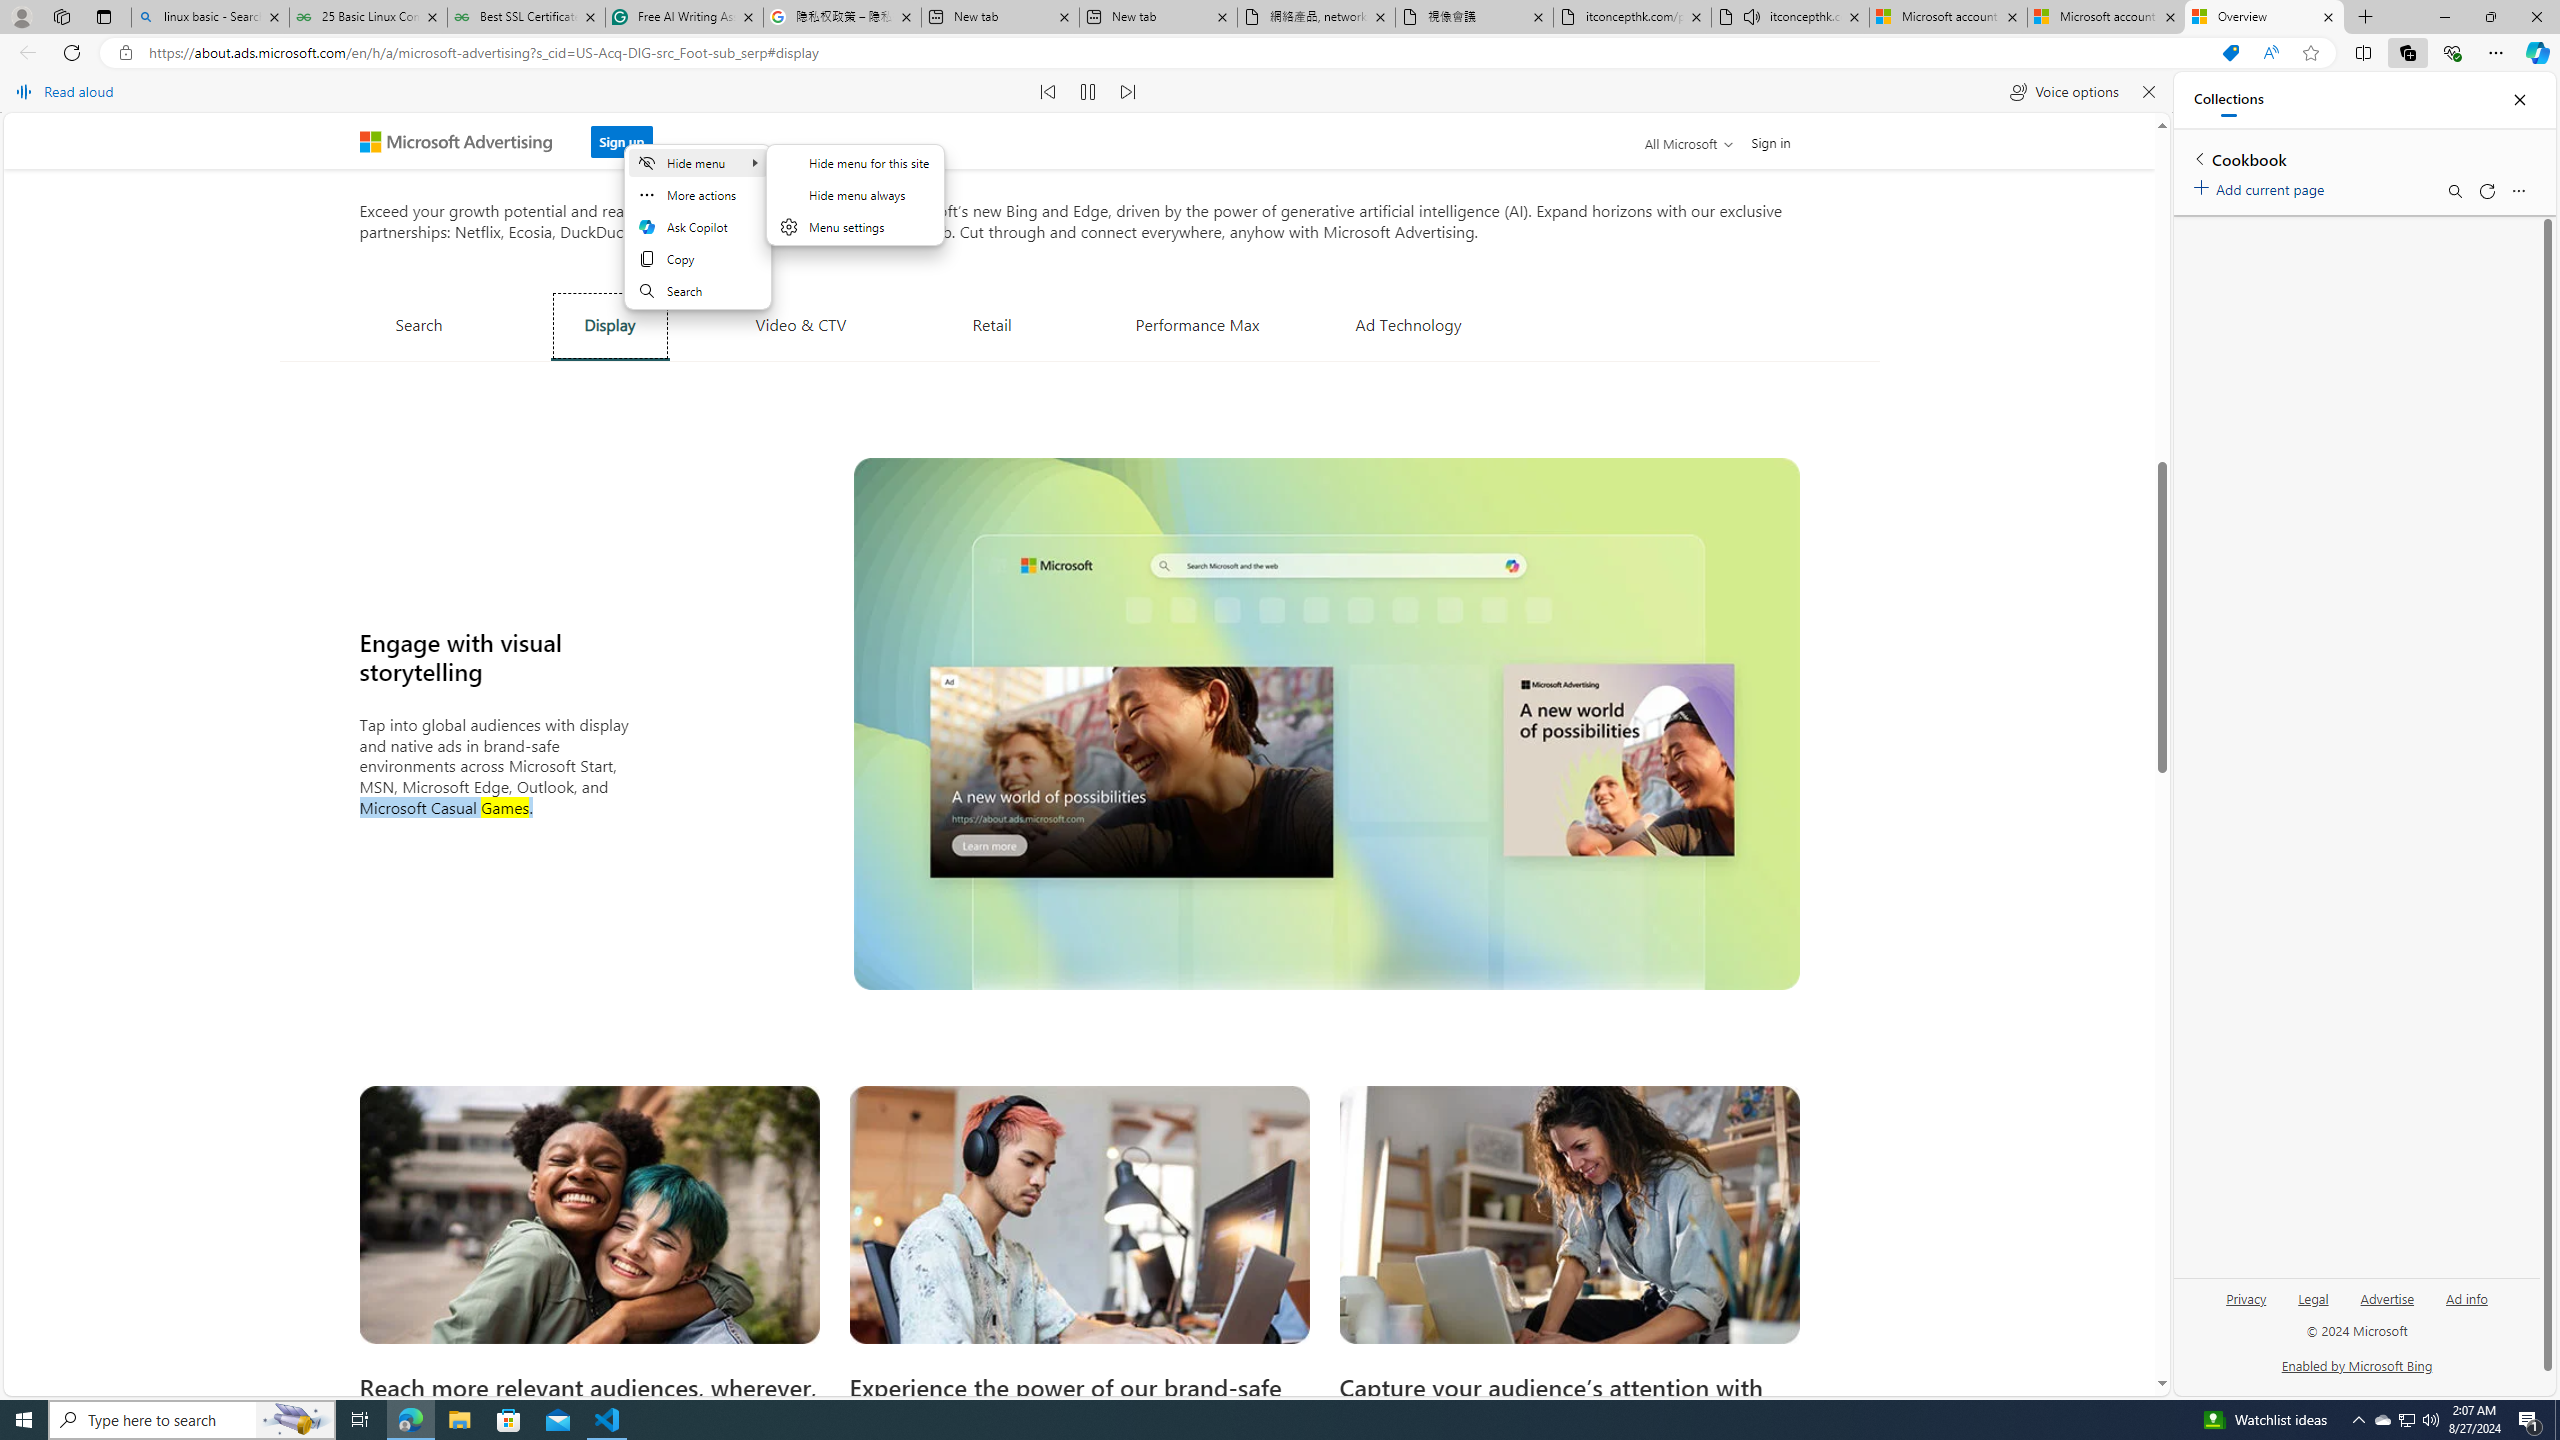 This screenshot has width=2560, height=1440. I want to click on Performance Max, so click(1198, 324).